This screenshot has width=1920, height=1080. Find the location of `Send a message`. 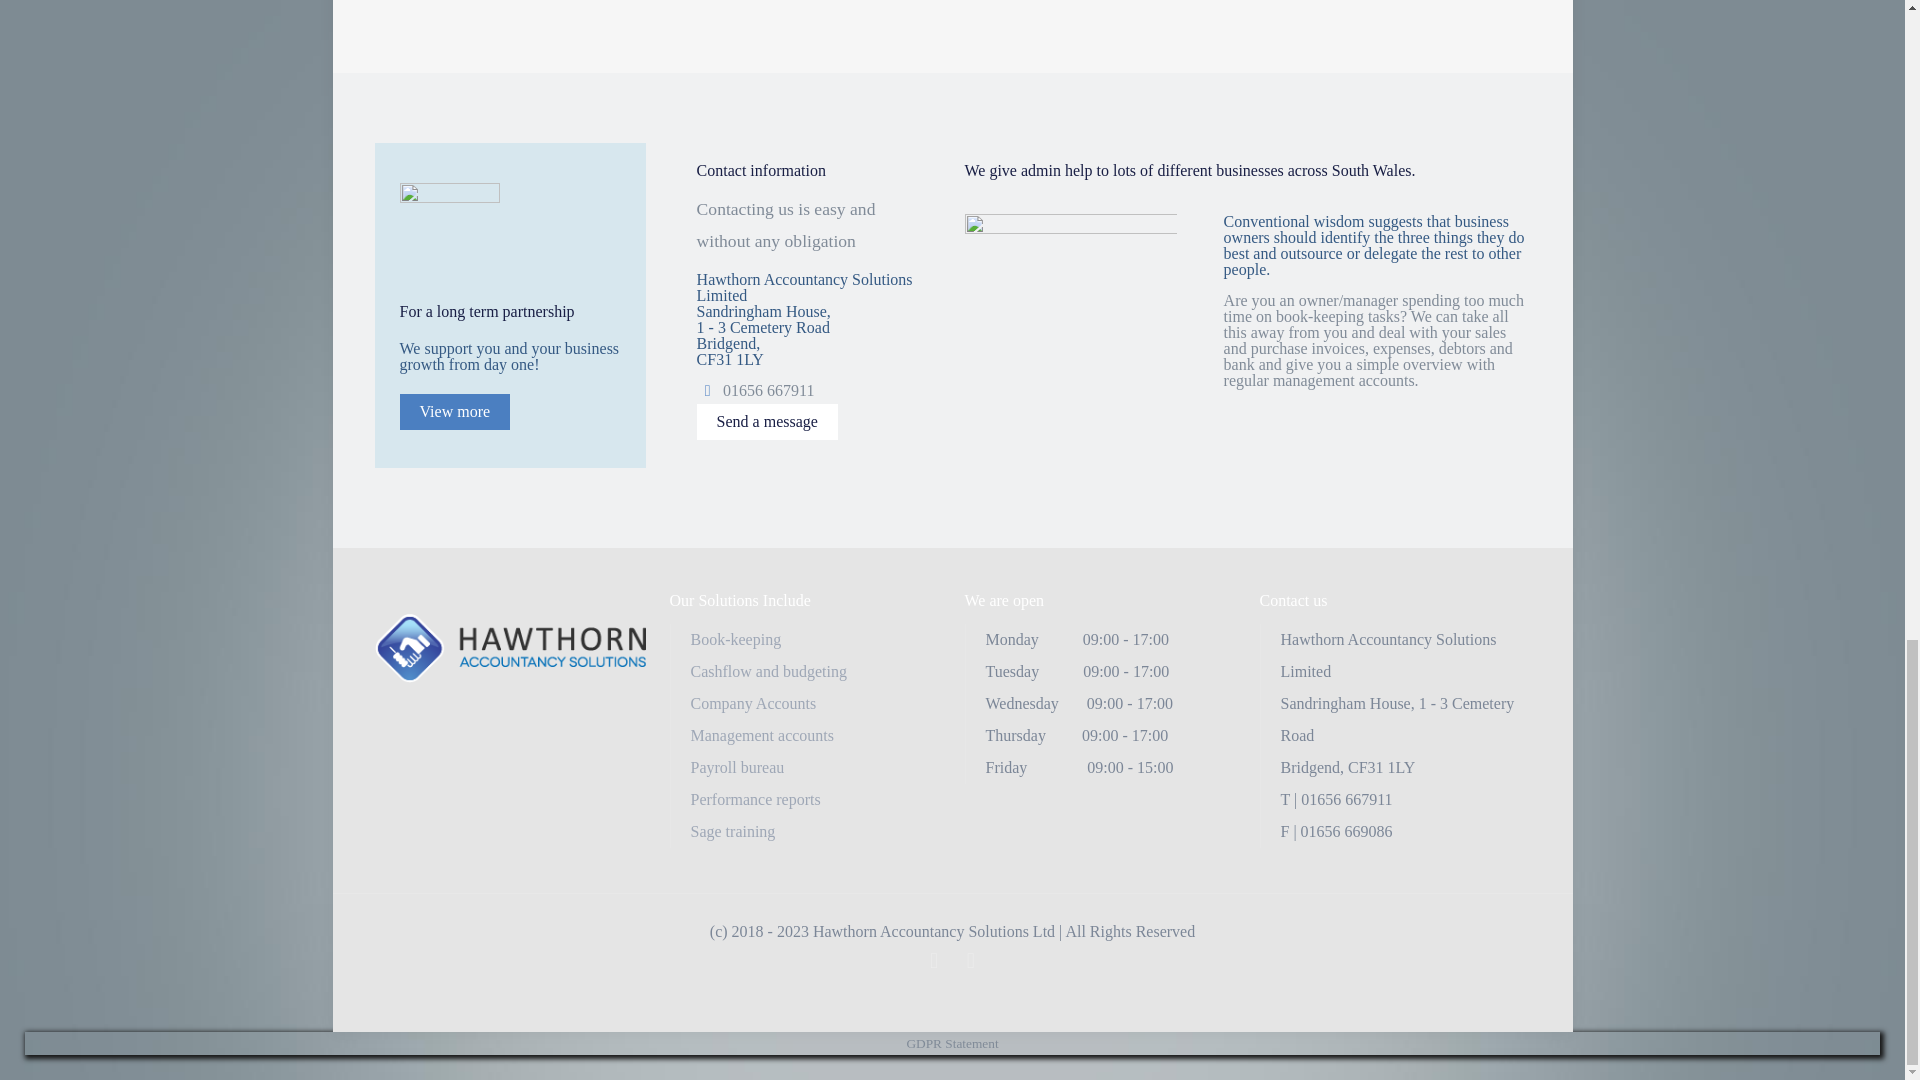

Send a message is located at coordinates (766, 421).